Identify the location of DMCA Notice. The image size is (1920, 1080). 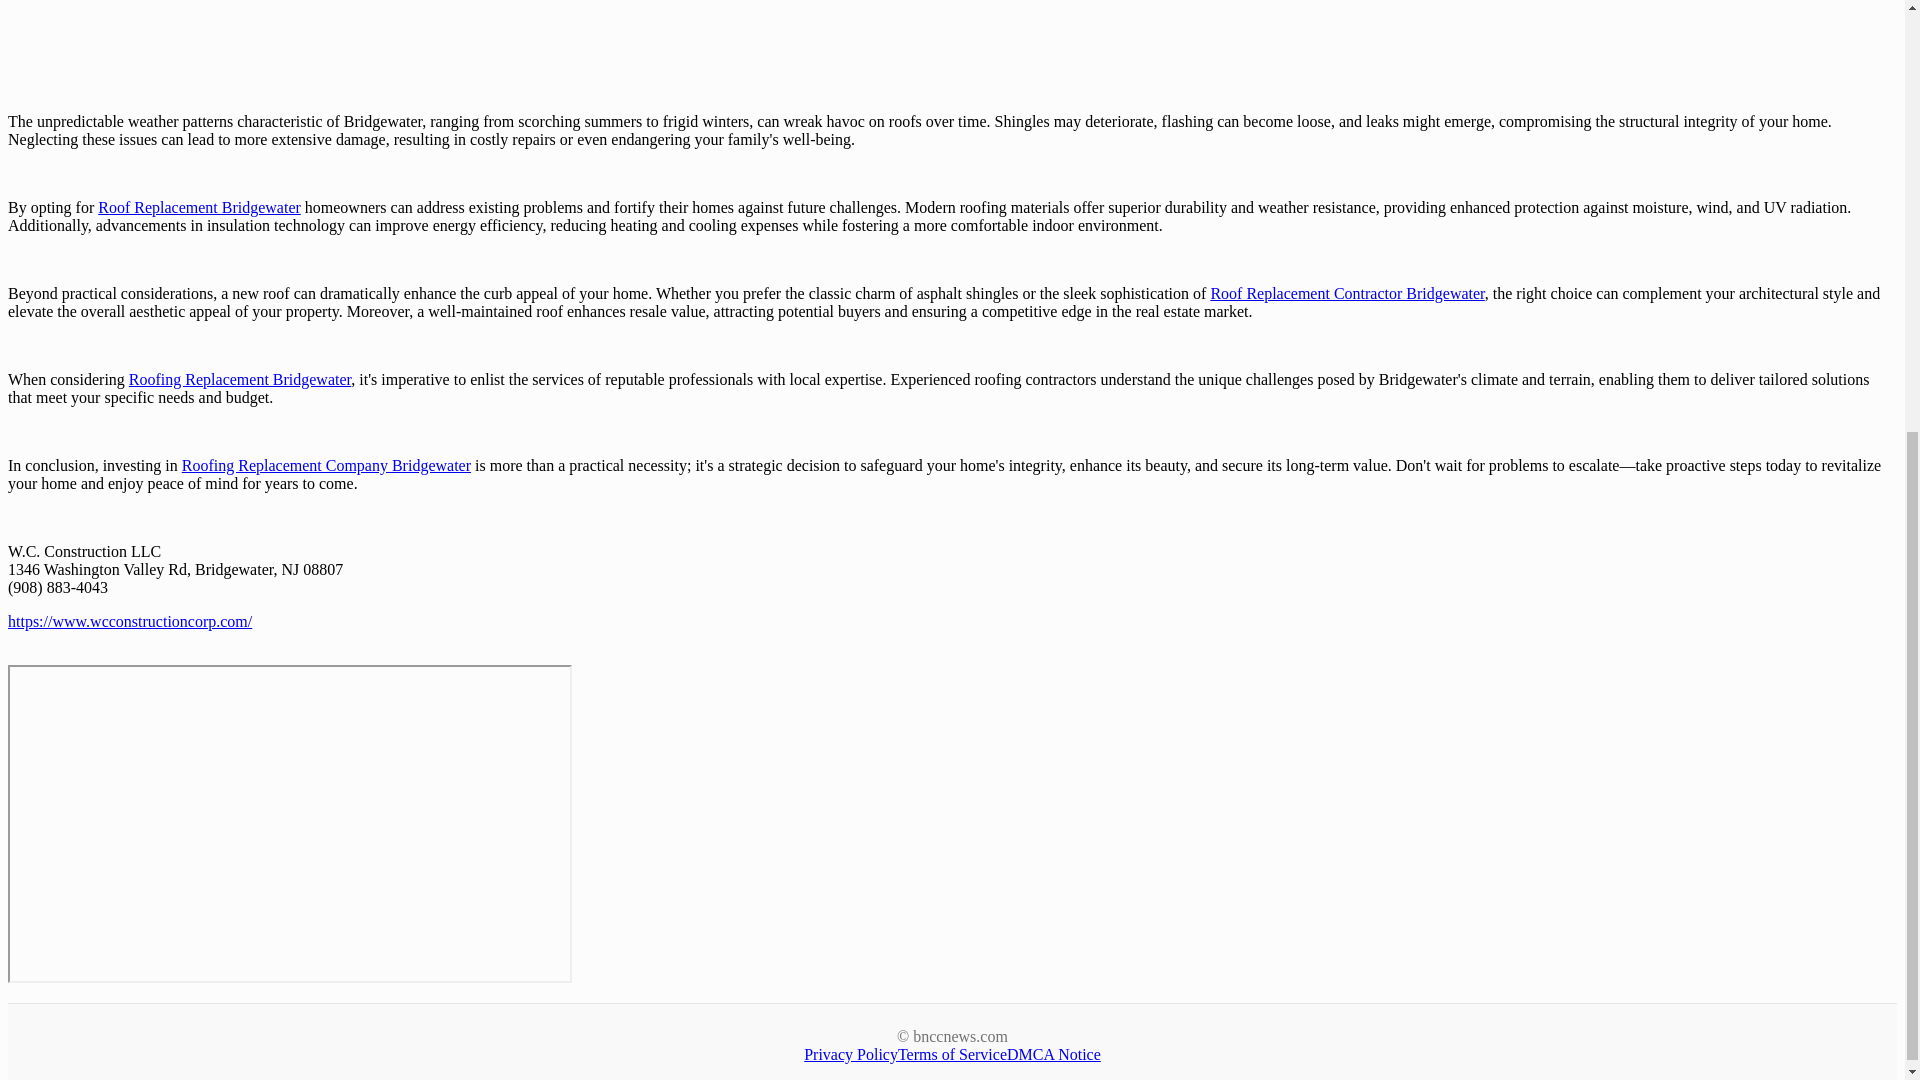
(1053, 1054).